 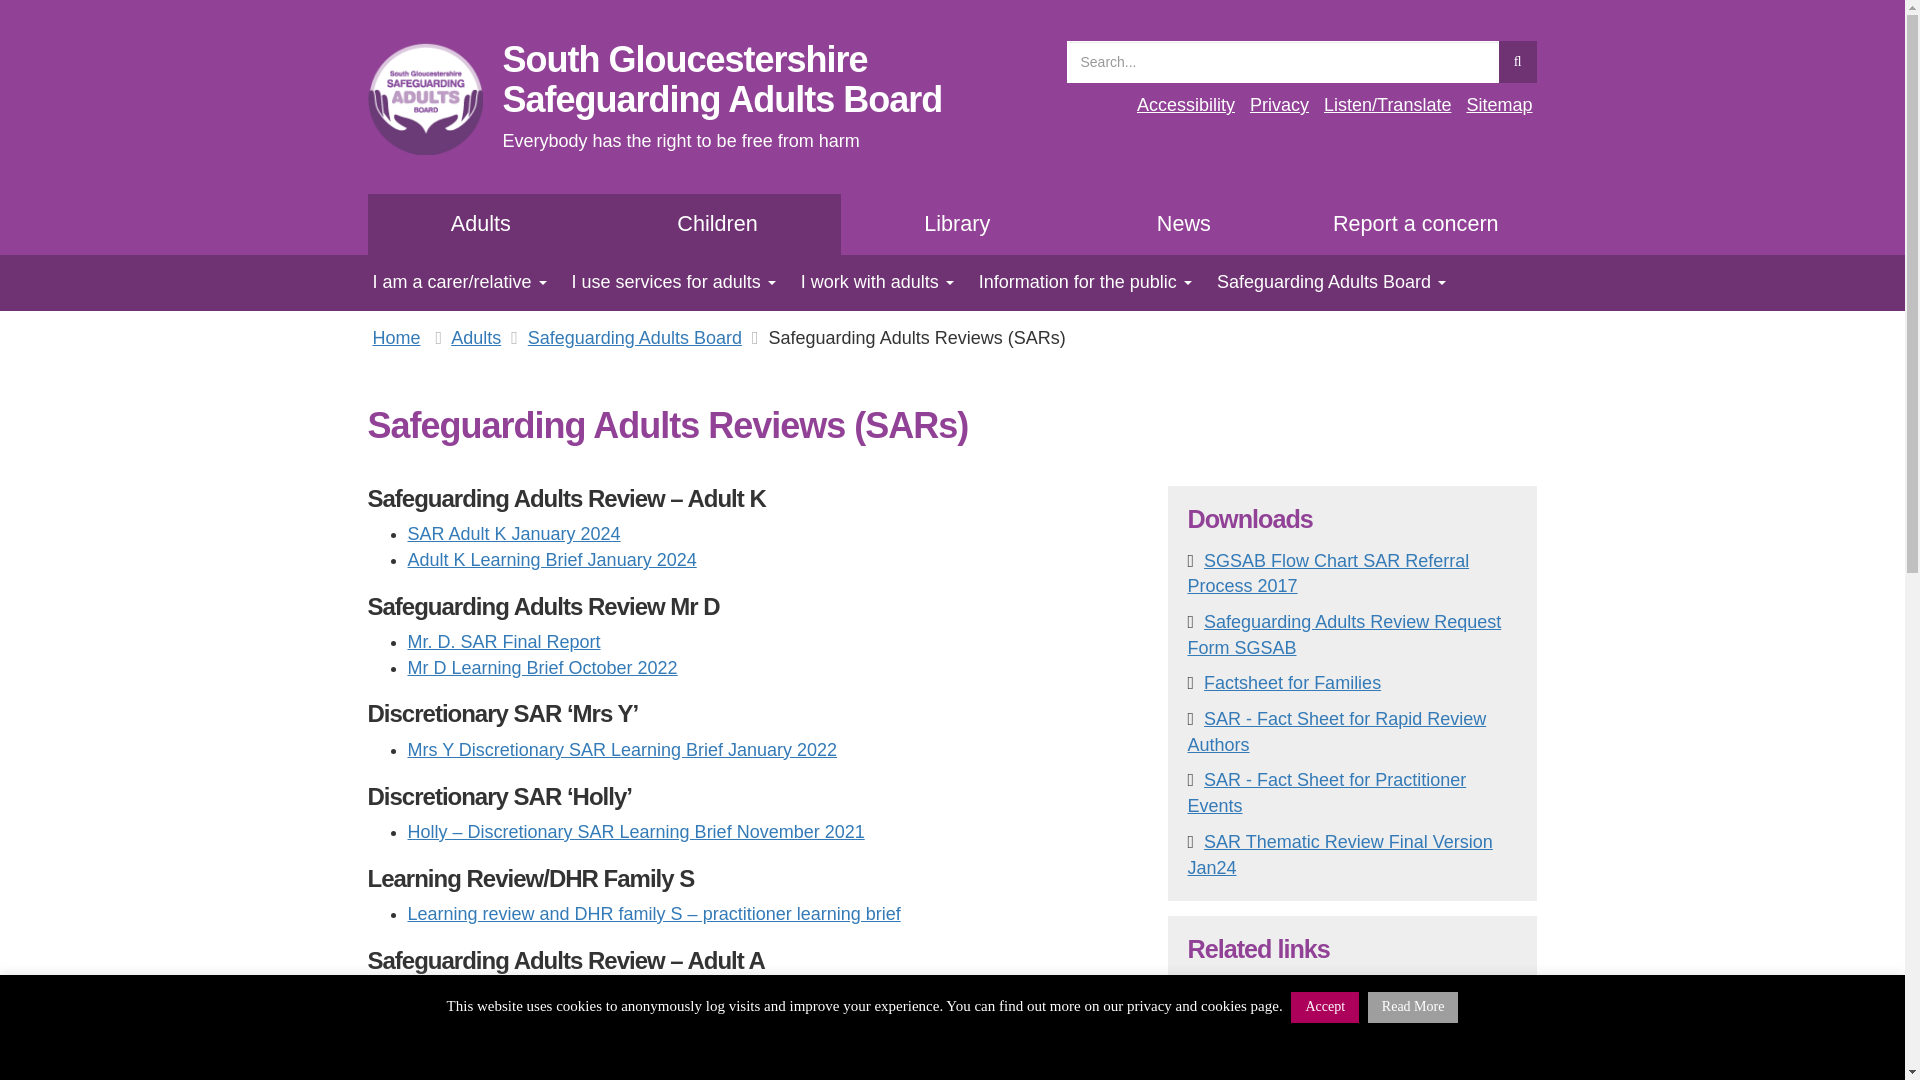 I want to click on Sitemap, so click(x=1499, y=104).